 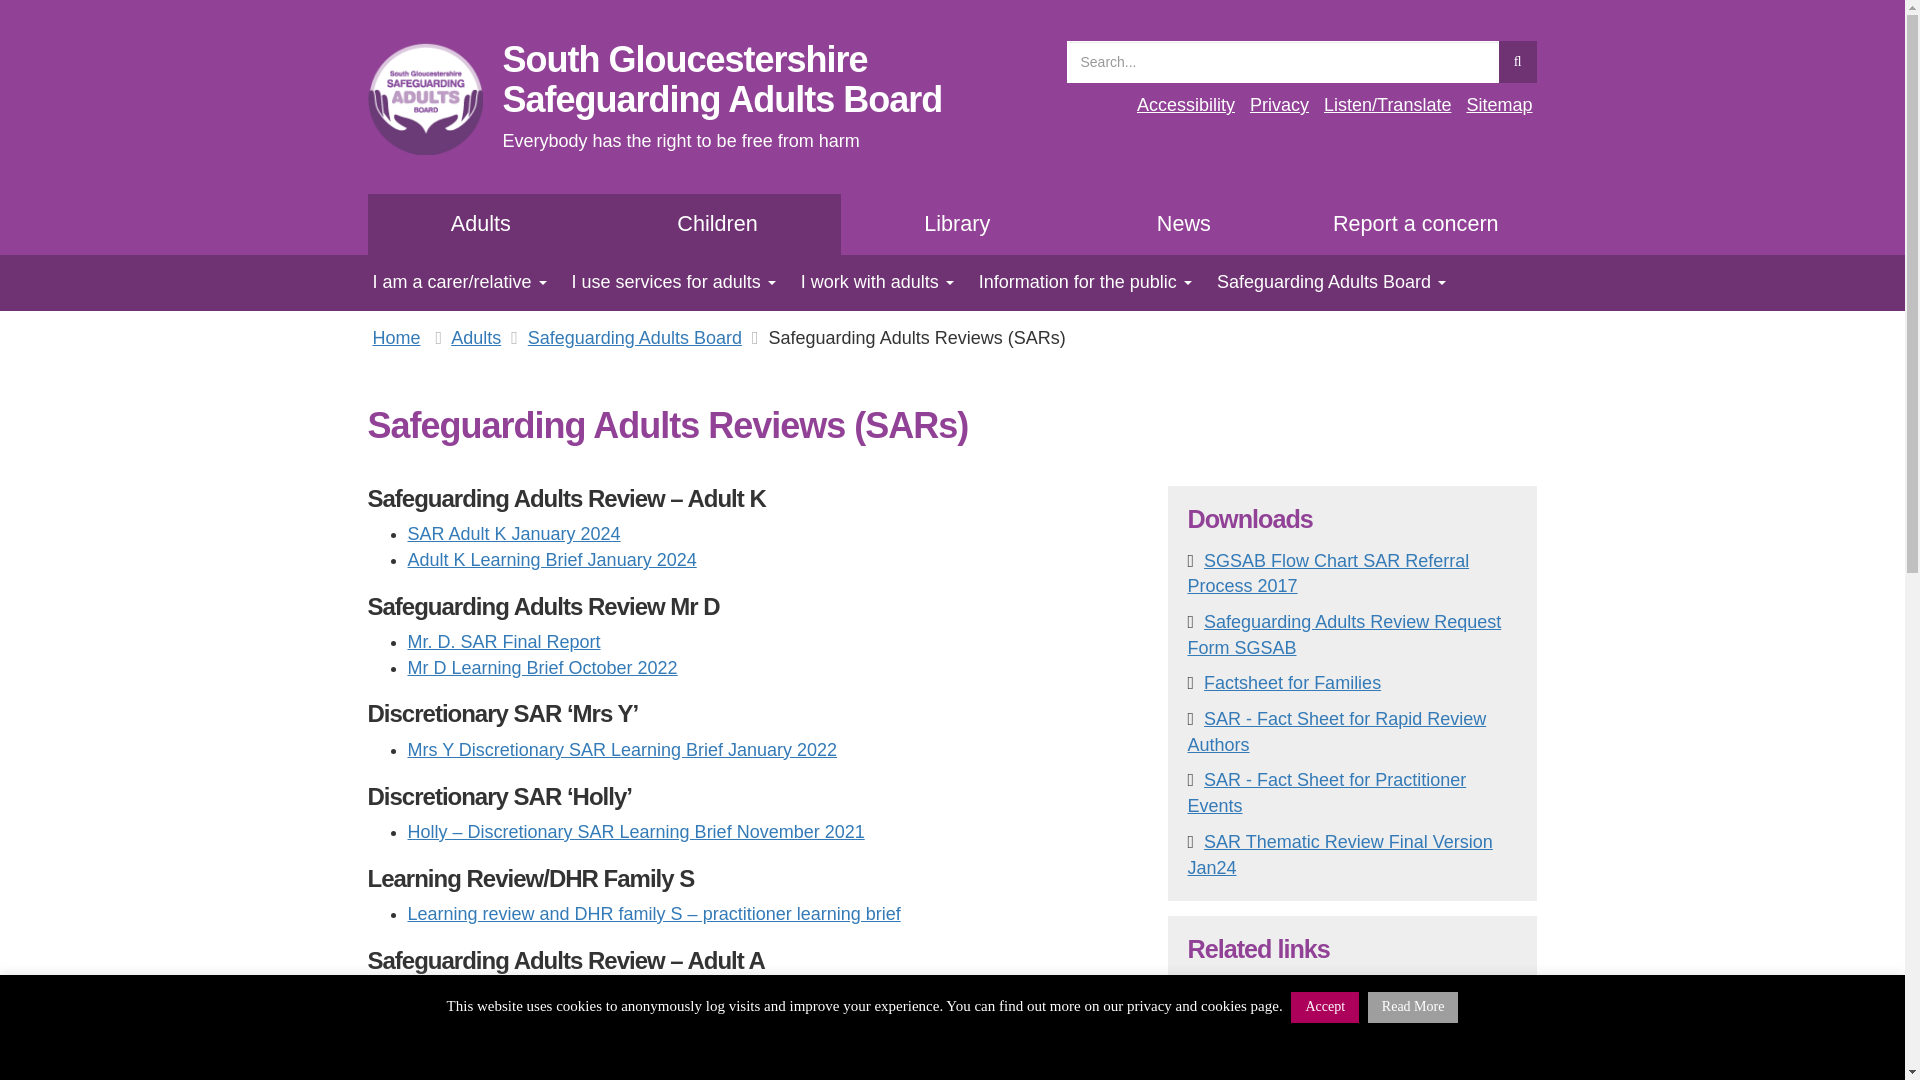 I want to click on Sitemap, so click(x=1499, y=104).